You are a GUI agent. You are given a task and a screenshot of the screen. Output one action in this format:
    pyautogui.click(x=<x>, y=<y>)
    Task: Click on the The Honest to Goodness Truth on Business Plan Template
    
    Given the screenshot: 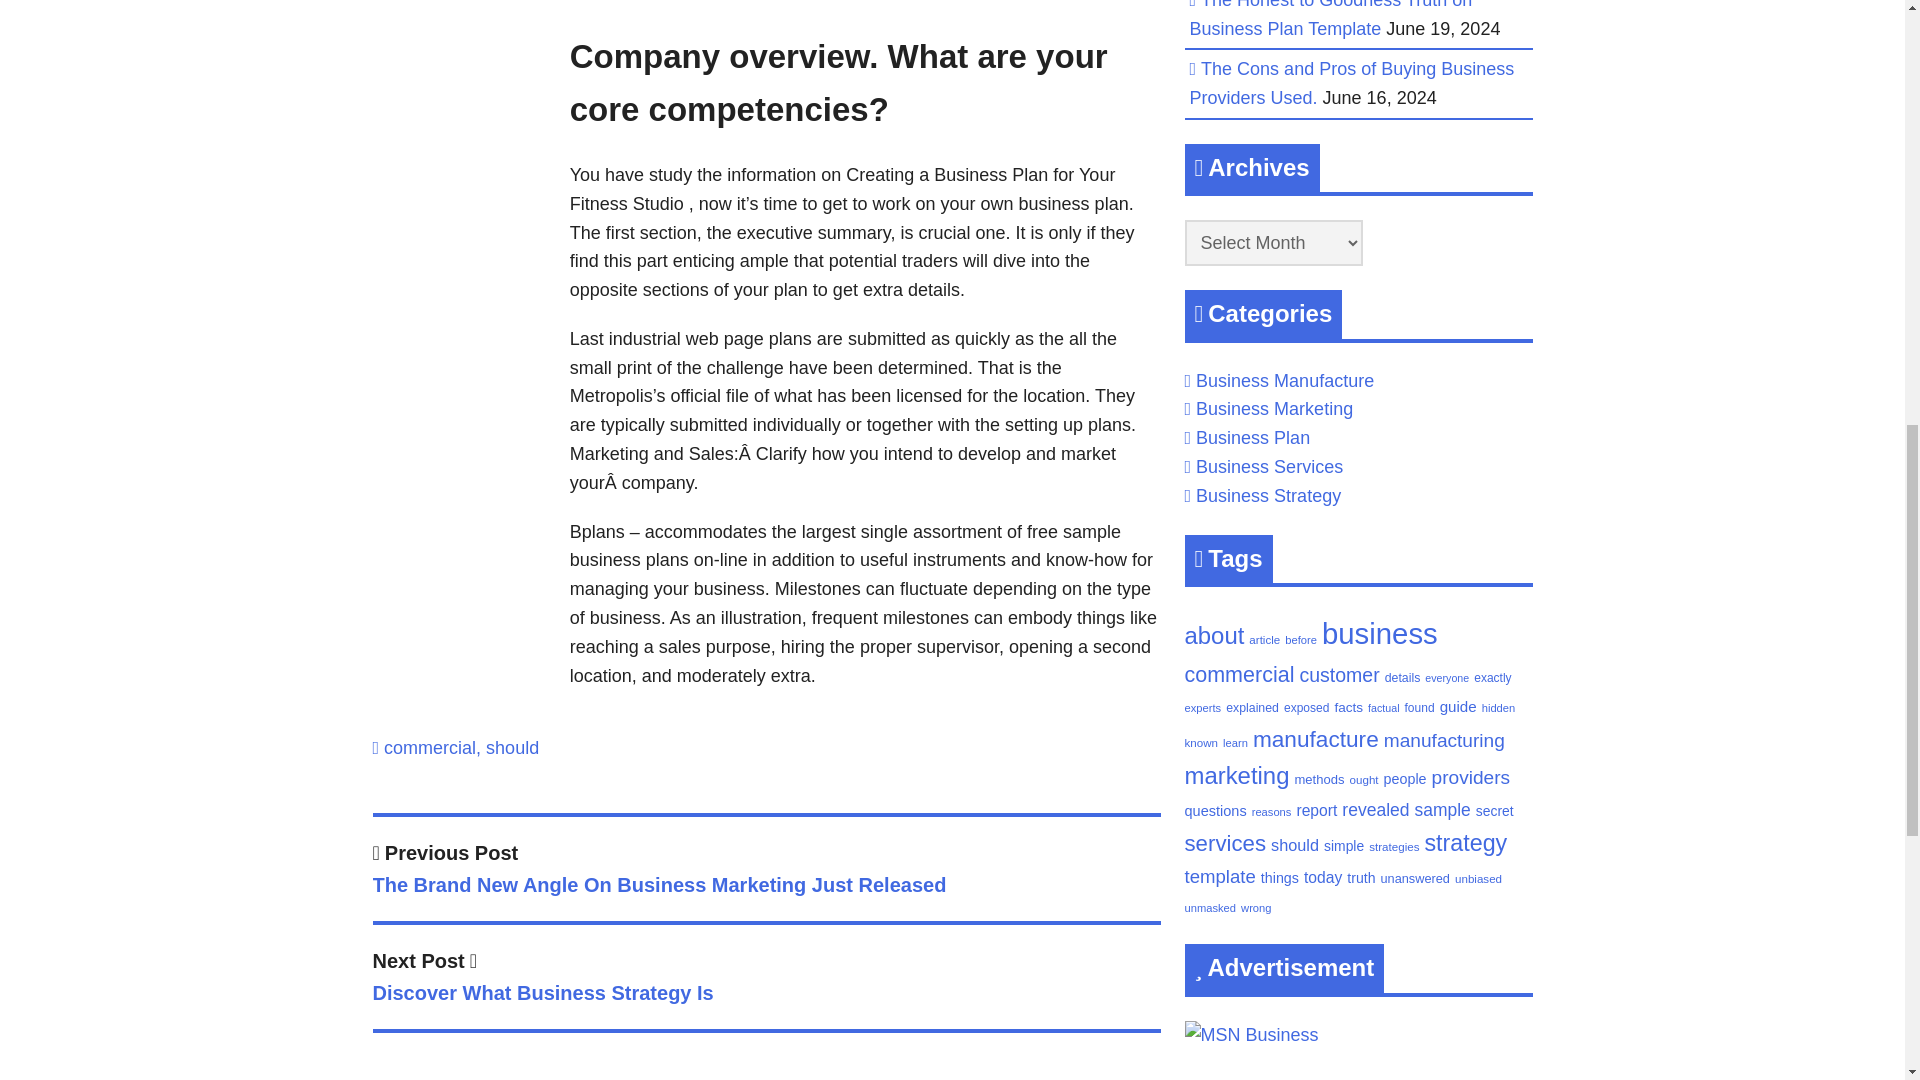 What is the action you would take?
    pyautogui.click(x=1331, y=19)
    